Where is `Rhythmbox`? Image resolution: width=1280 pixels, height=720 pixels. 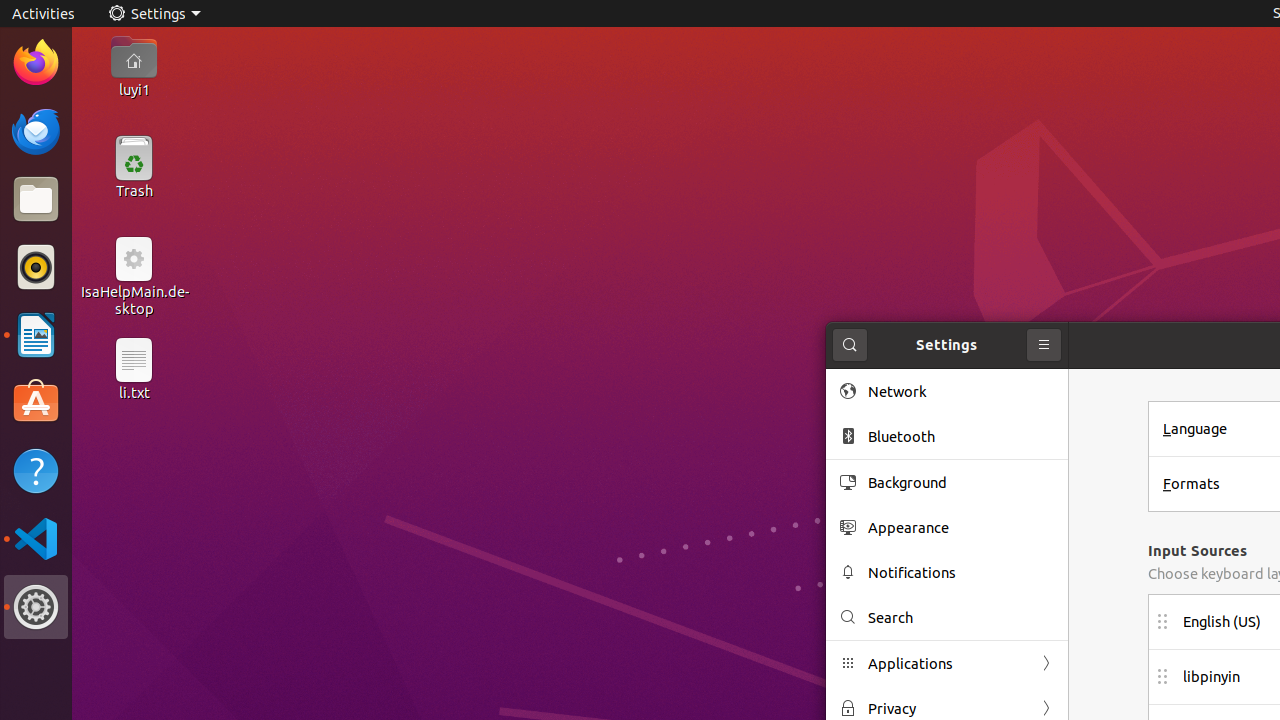 Rhythmbox is located at coordinates (36, 267).